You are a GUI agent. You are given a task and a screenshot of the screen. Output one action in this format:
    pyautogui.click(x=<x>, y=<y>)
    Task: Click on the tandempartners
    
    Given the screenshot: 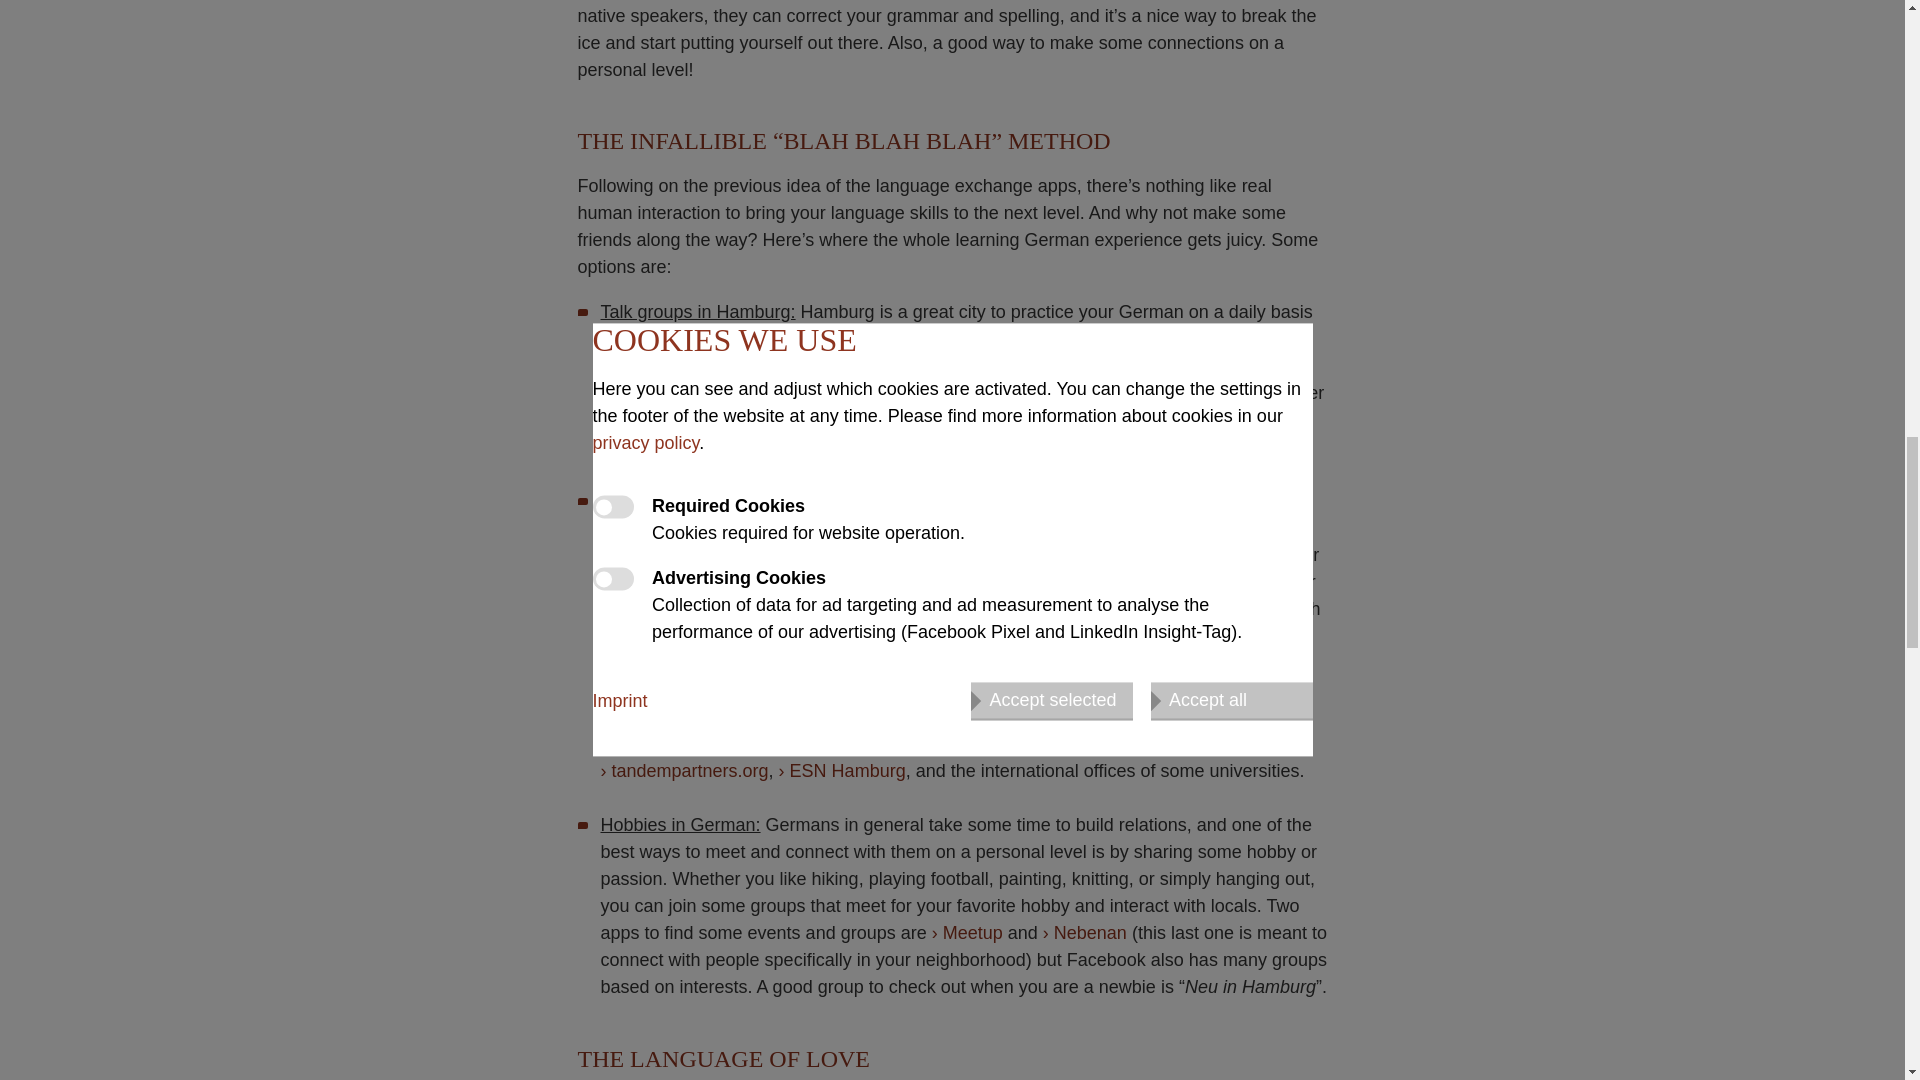 What is the action you would take?
    pyautogui.click(x=684, y=770)
    